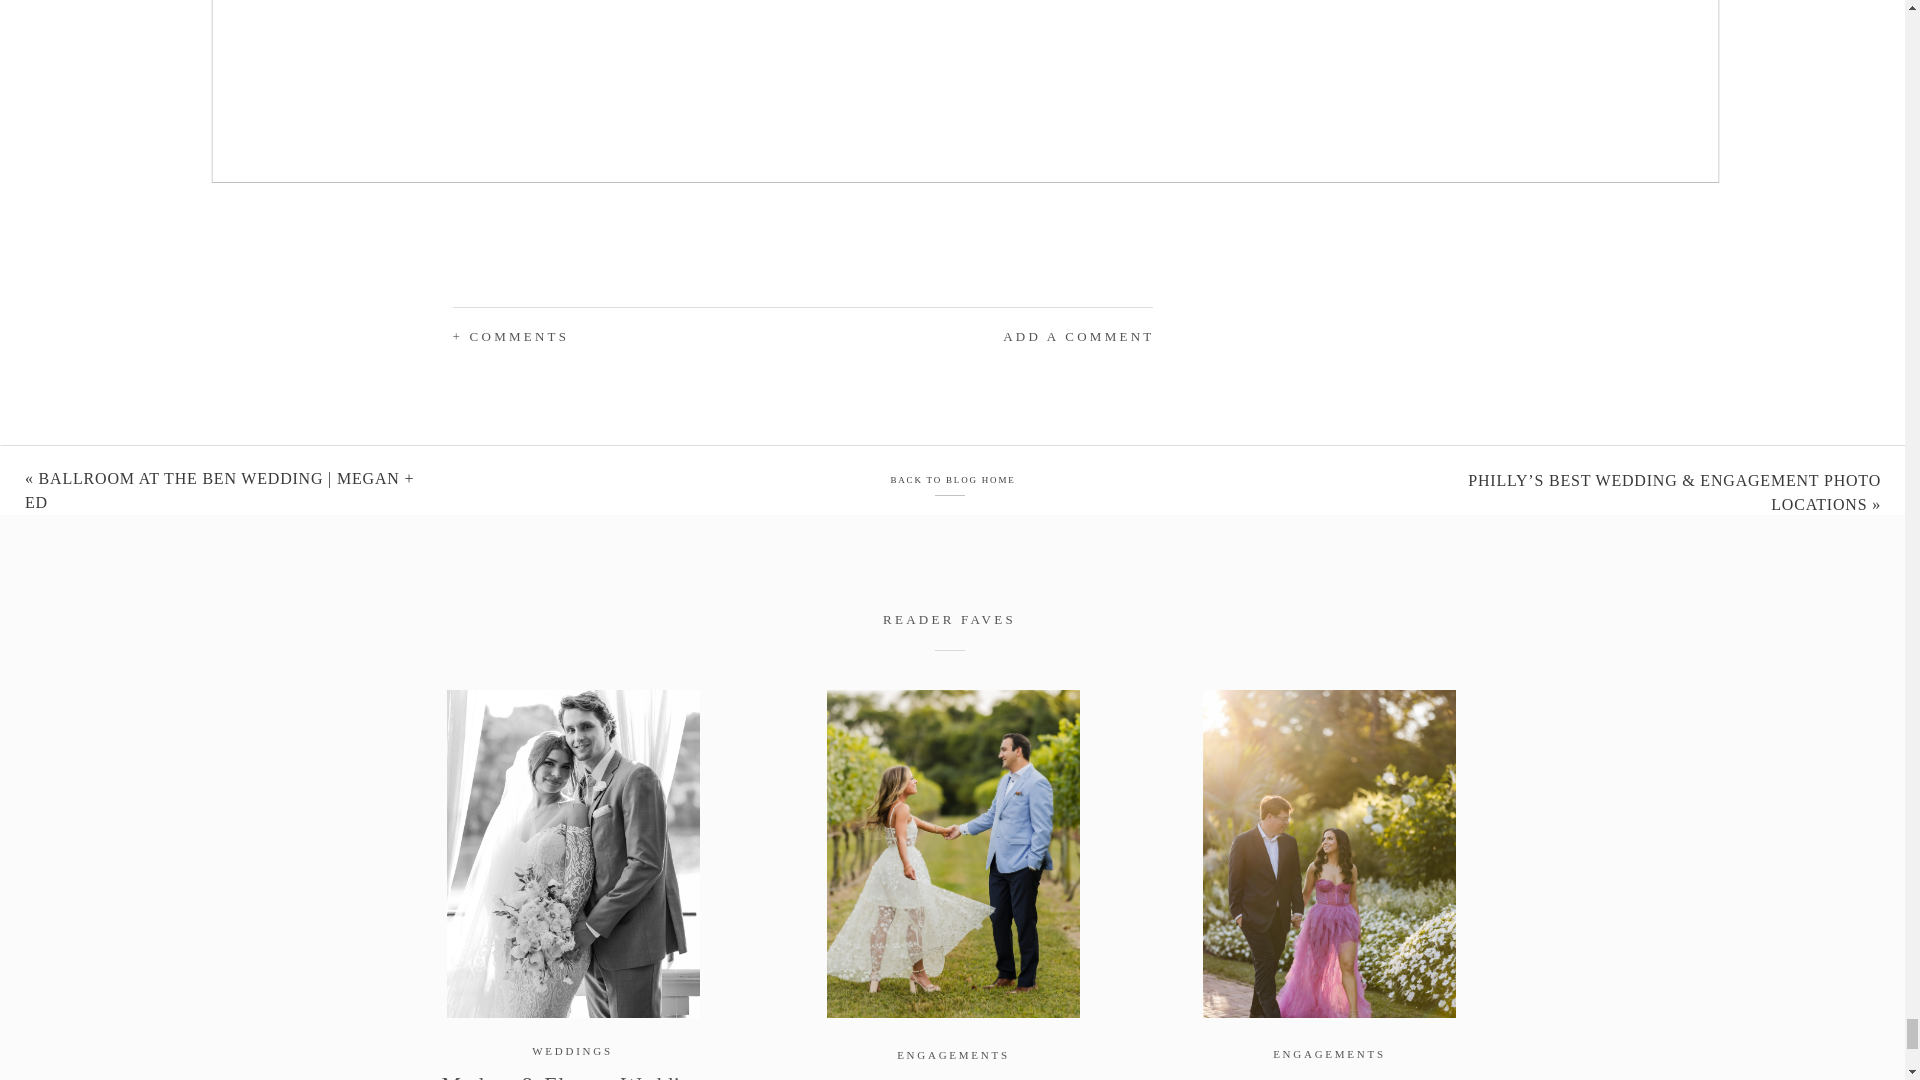 The image size is (1920, 1080). Describe the element at coordinates (1022, 337) in the screenshot. I see `ADD A COMMENT` at that location.